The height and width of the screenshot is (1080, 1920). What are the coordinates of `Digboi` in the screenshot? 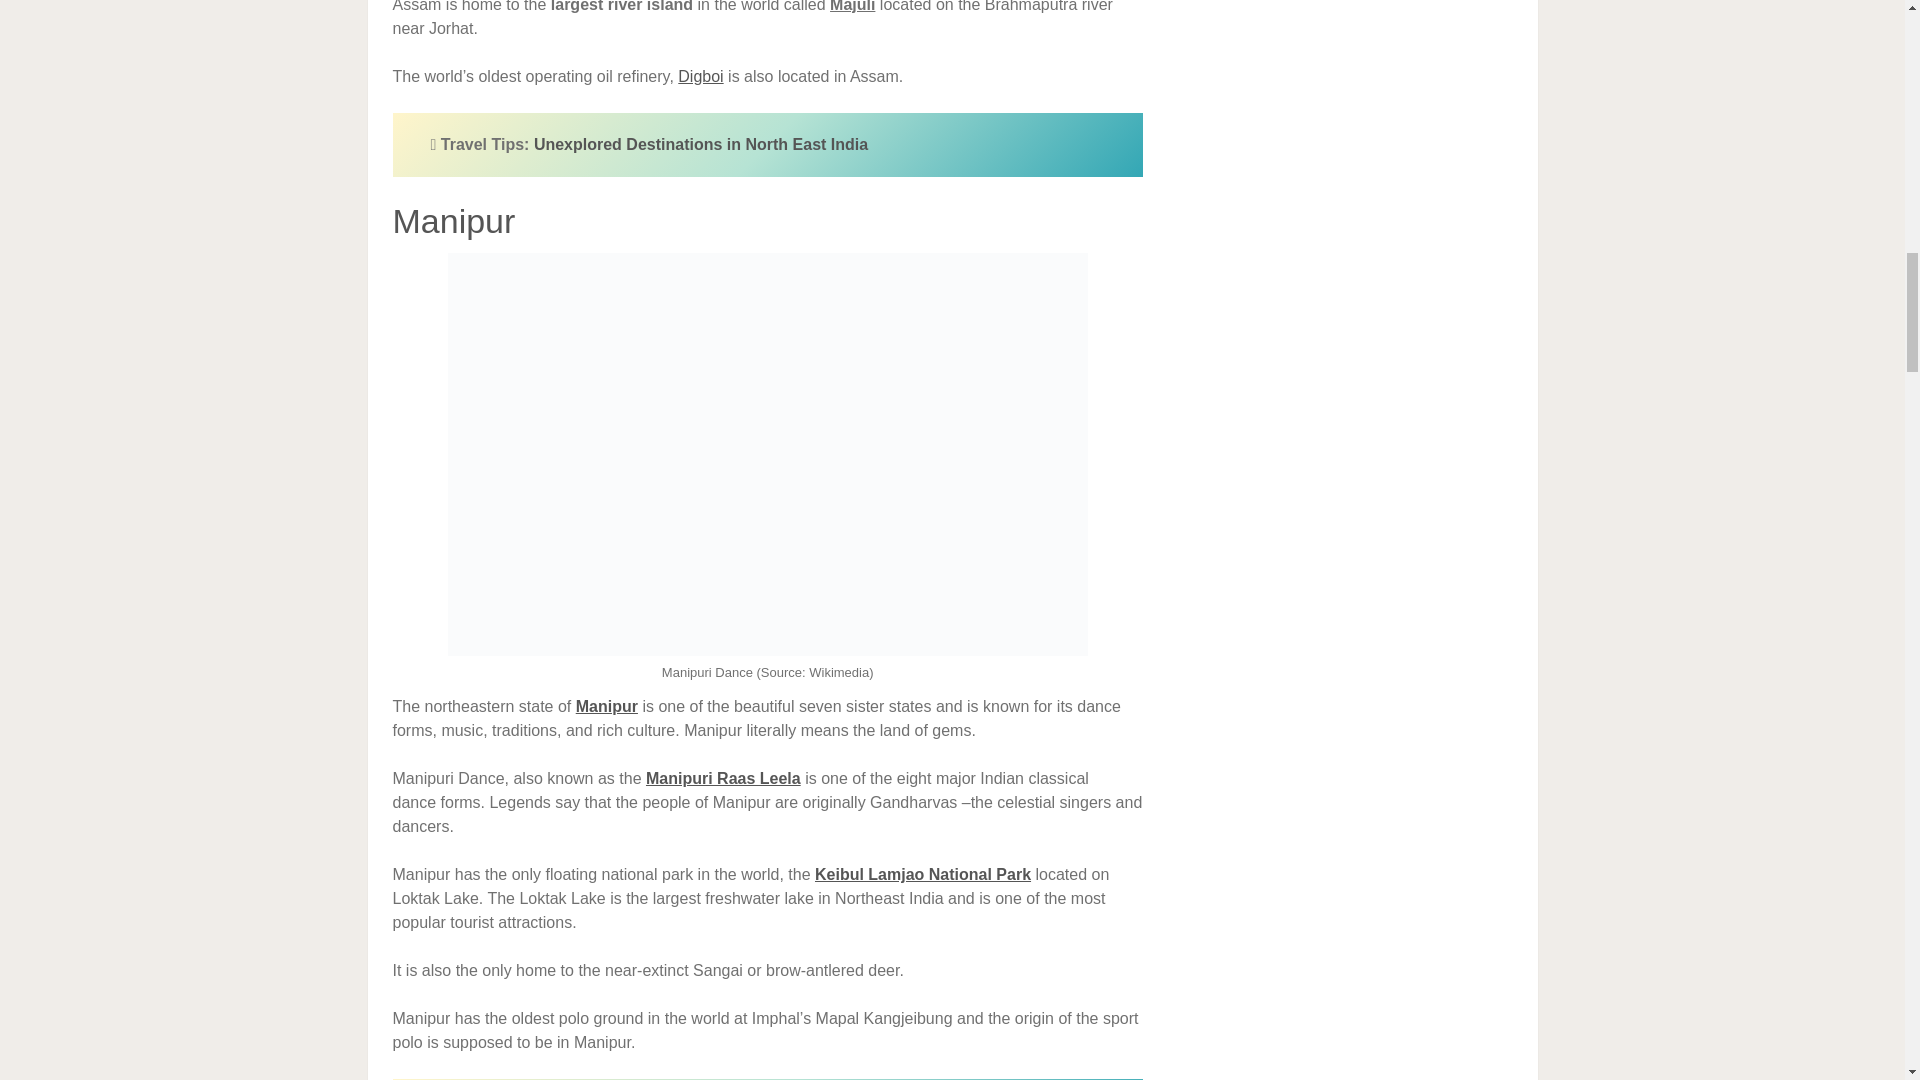 It's located at (700, 76).